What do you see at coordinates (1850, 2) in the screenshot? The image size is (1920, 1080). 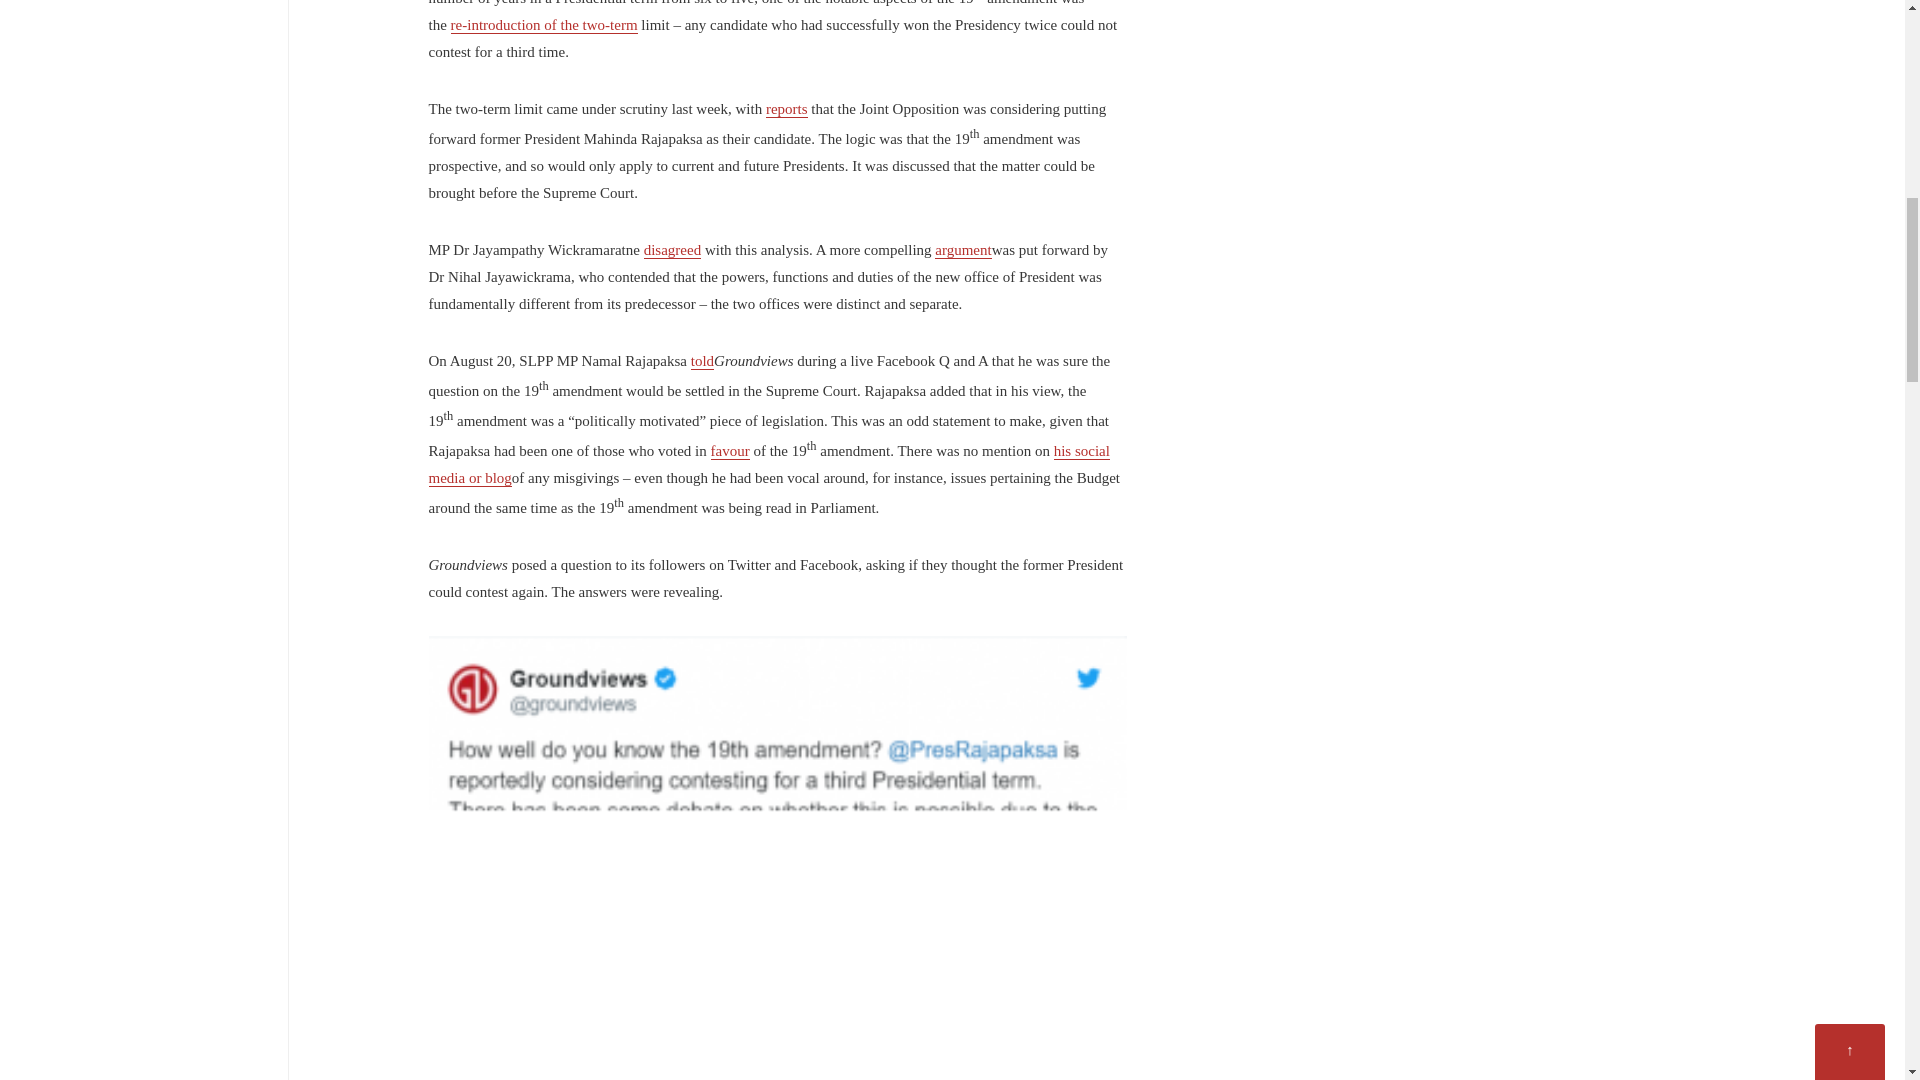 I see `Scroll to top` at bounding box center [1850, 2].